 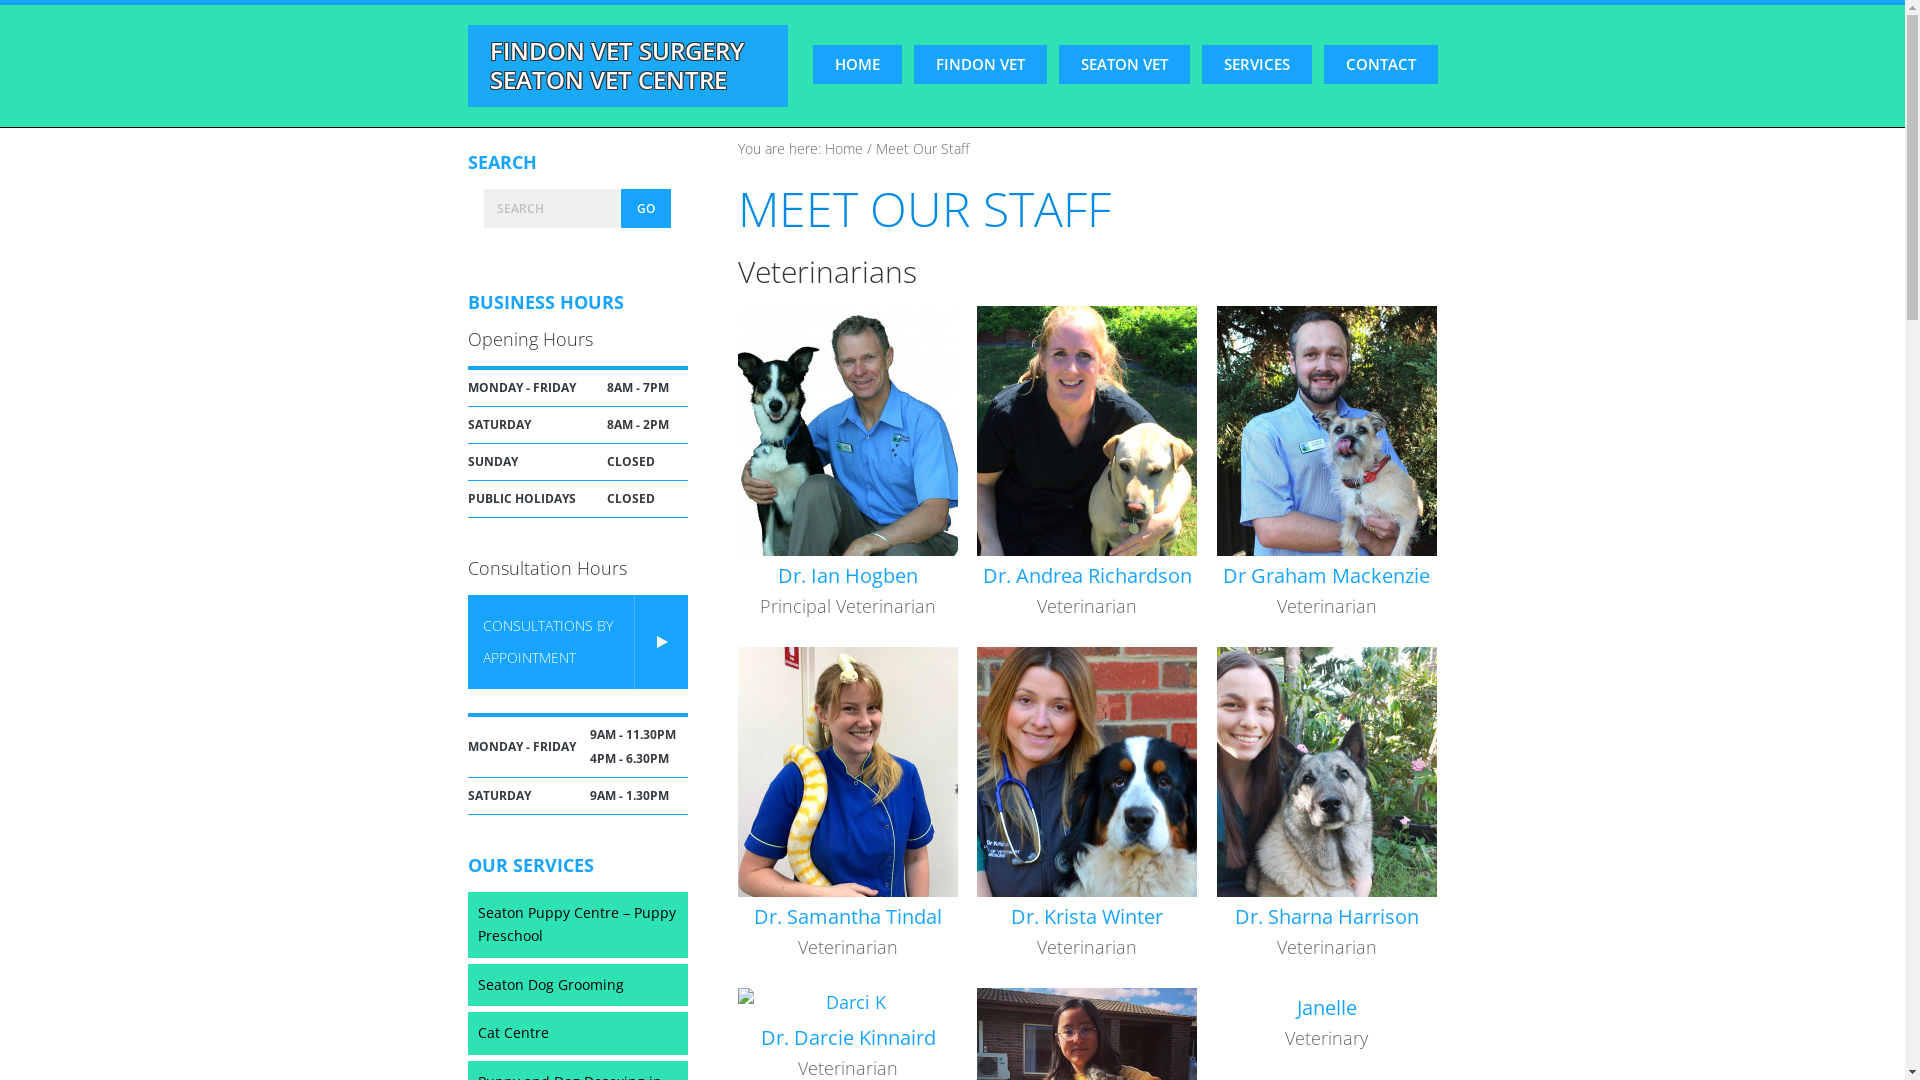 What do you see at coordinates (1087, 916) in the screenshot?
I see `Dr. Krista Winter` at bounding box center [1087, 916].